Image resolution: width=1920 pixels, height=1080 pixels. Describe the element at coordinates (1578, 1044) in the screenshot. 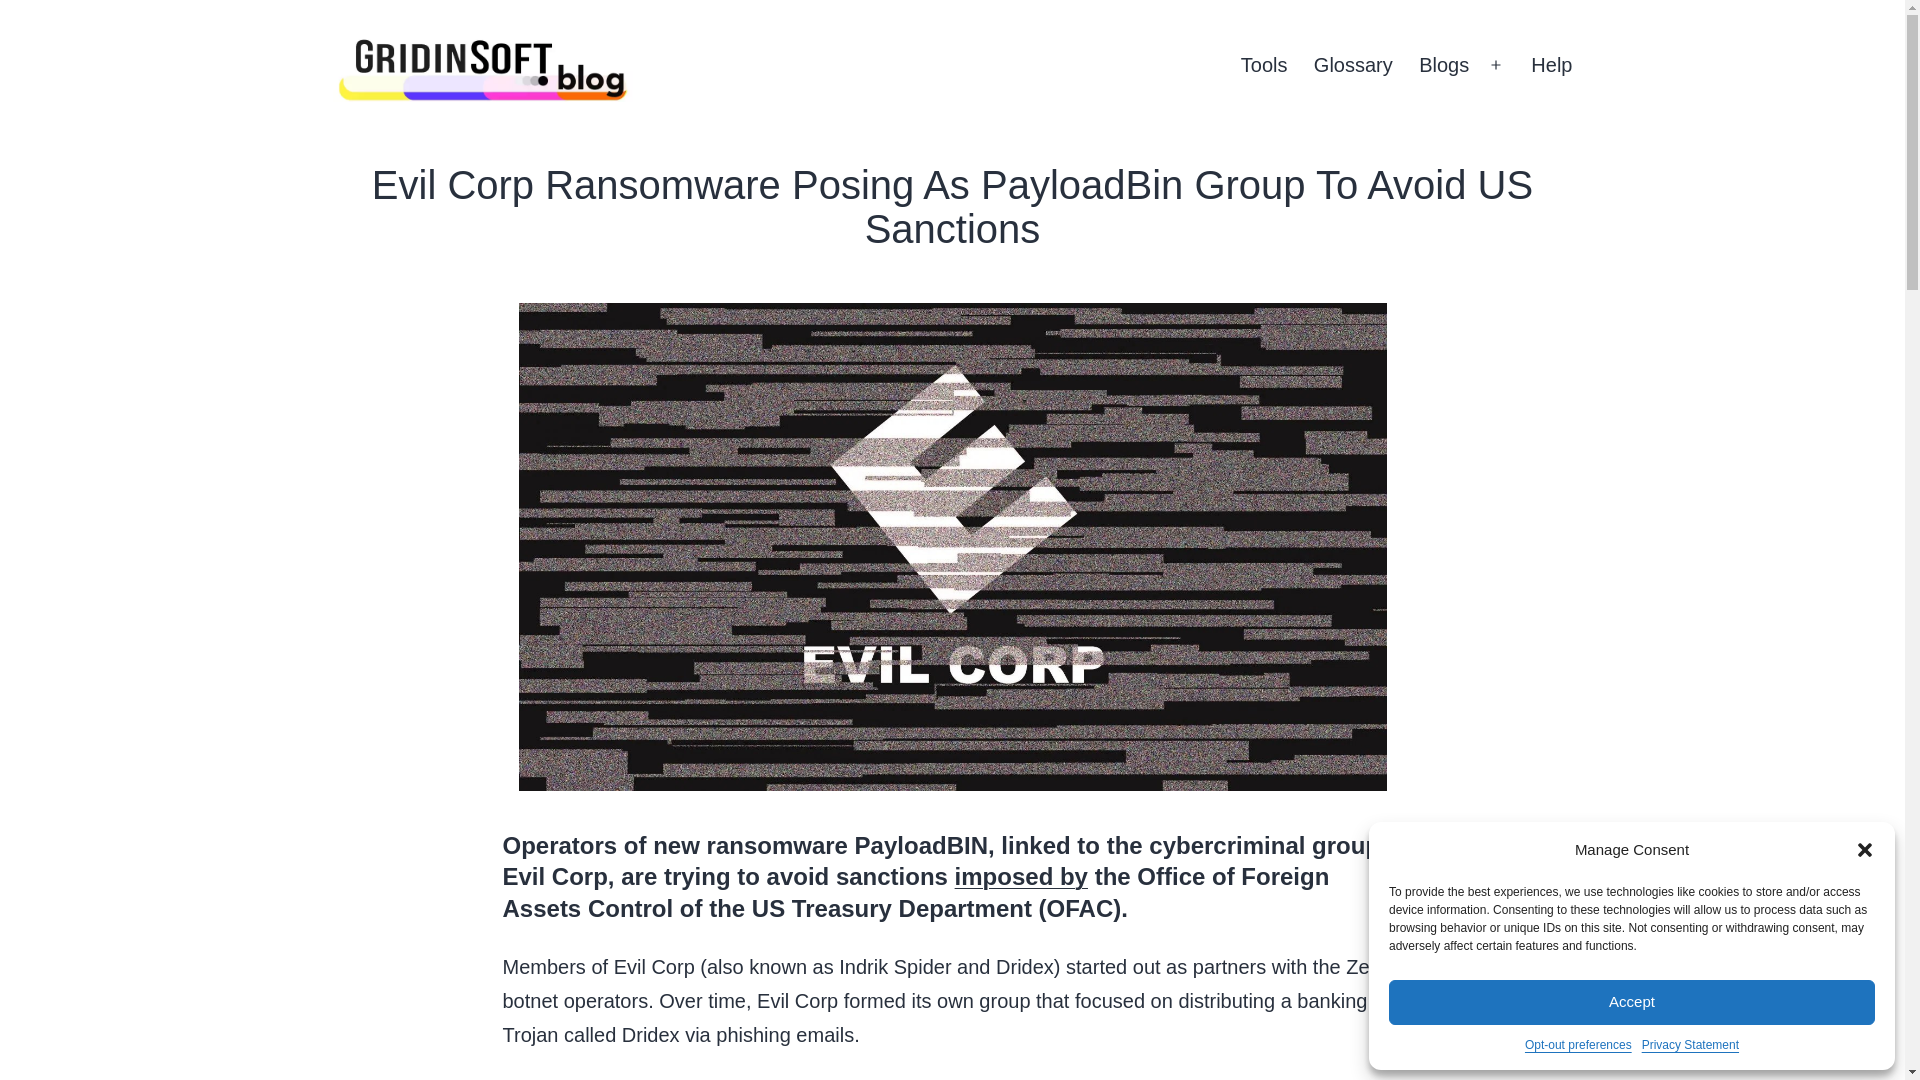

I see `Opt-out preferences` at that location.